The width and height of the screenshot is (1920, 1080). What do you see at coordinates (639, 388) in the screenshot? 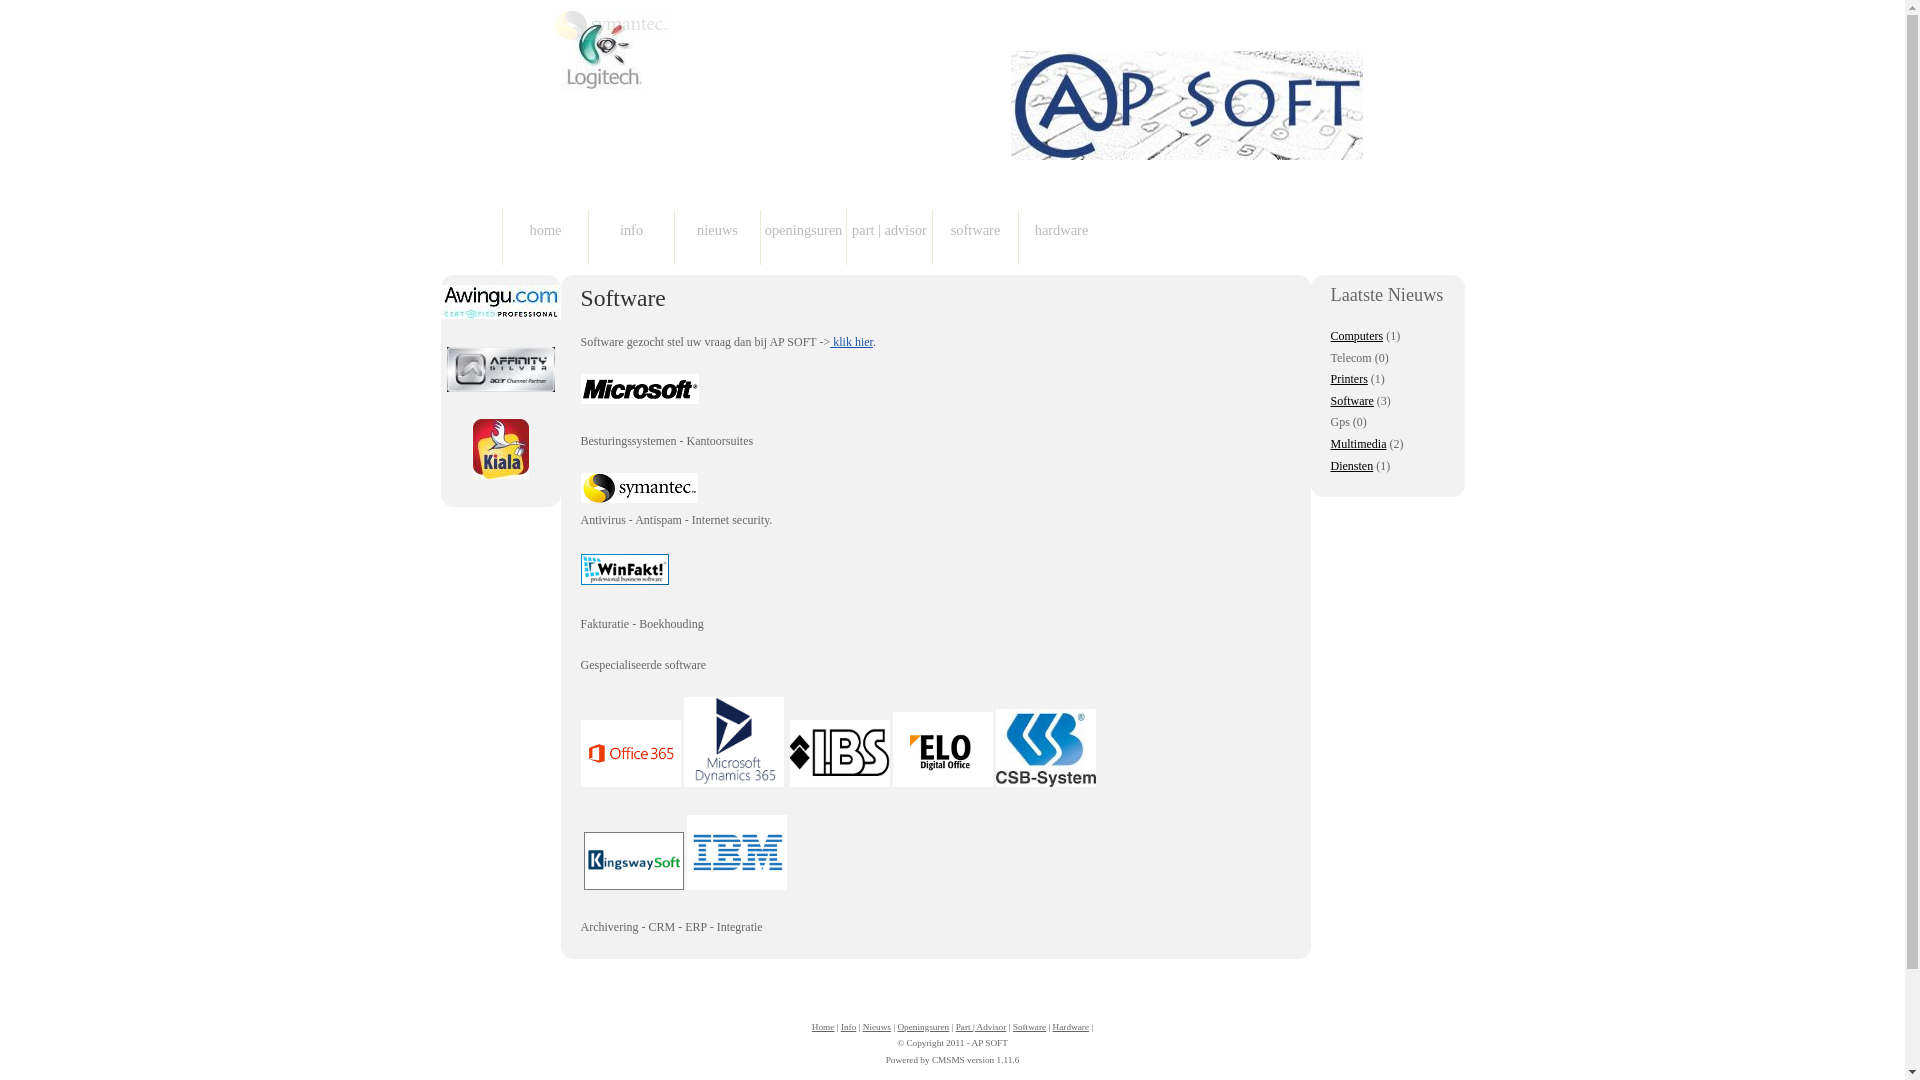
I see `Besturingssystemen & Kantoorsuites` at bounding box center [639, 388].